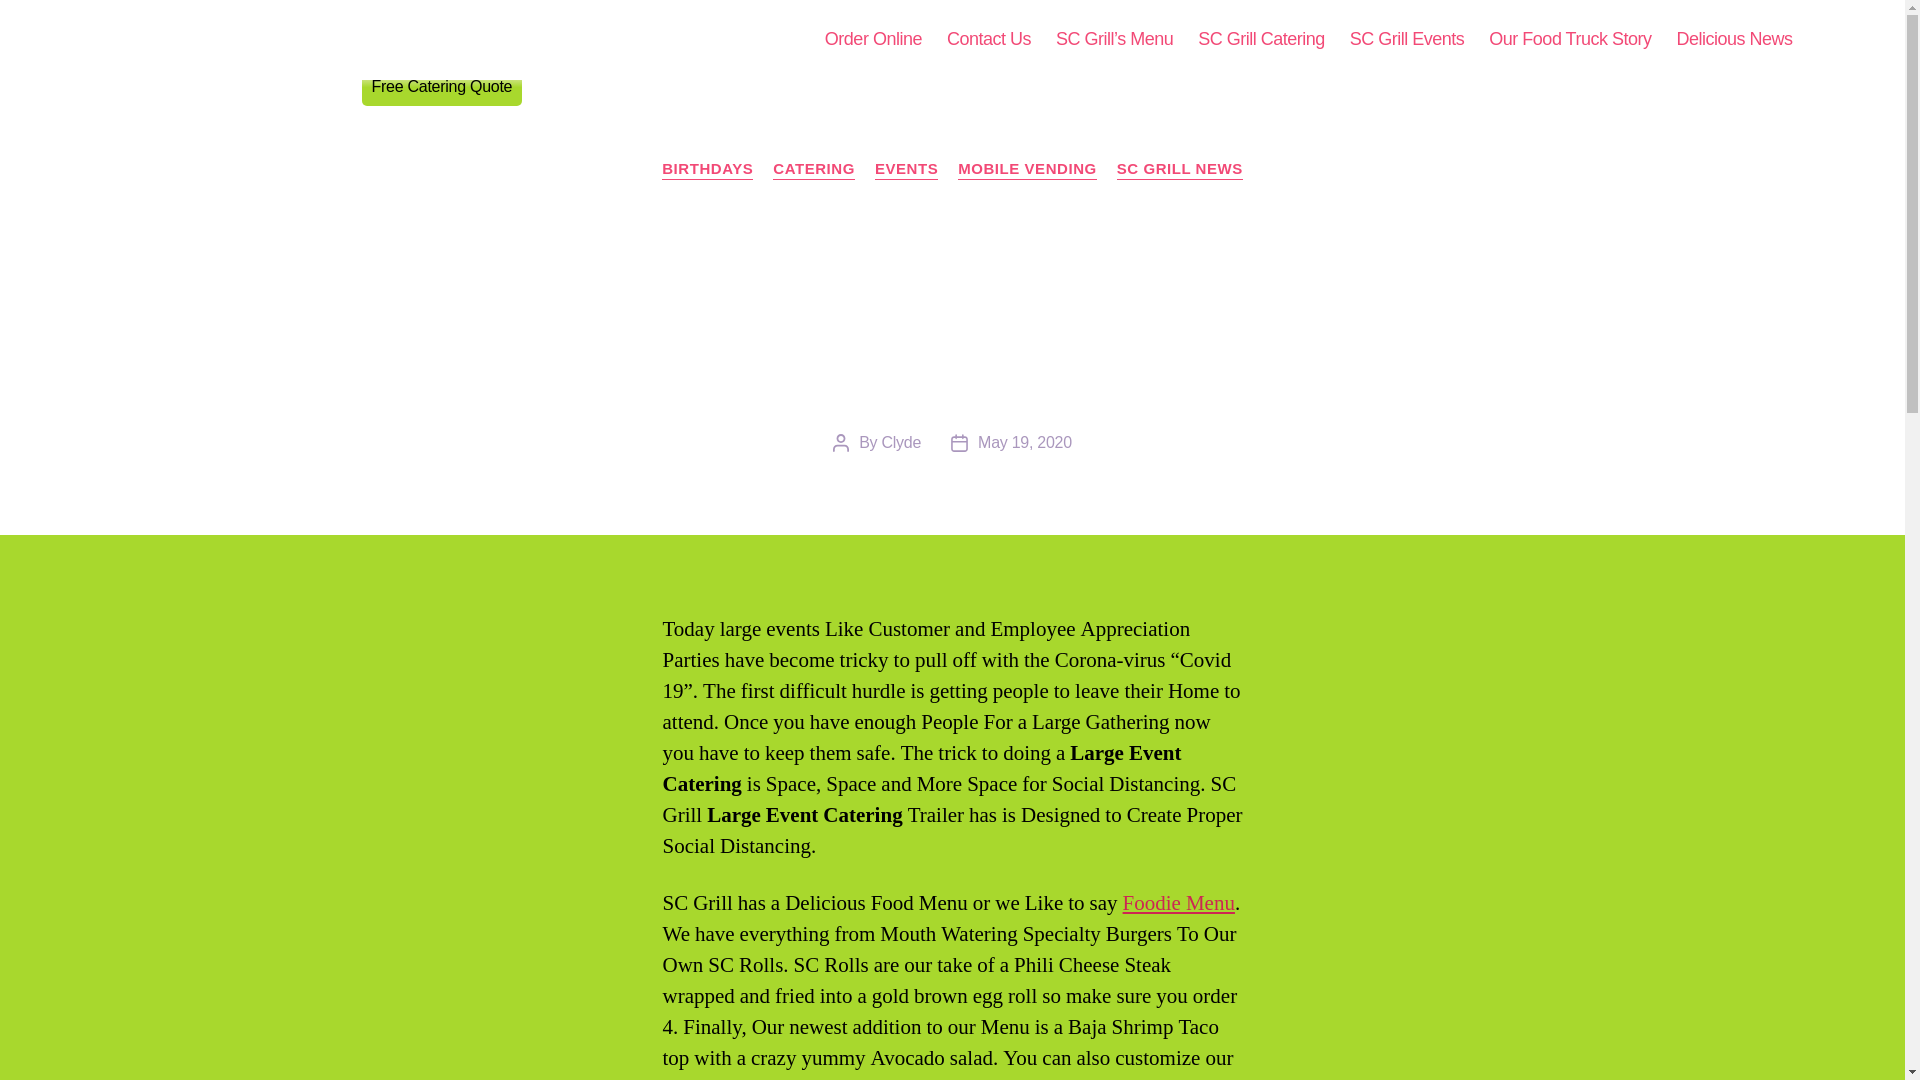 This screenshot has width=1920, height=1080. I want to click on SC Grill "CLOSED FOR BUSINESS", so click(298, 40).